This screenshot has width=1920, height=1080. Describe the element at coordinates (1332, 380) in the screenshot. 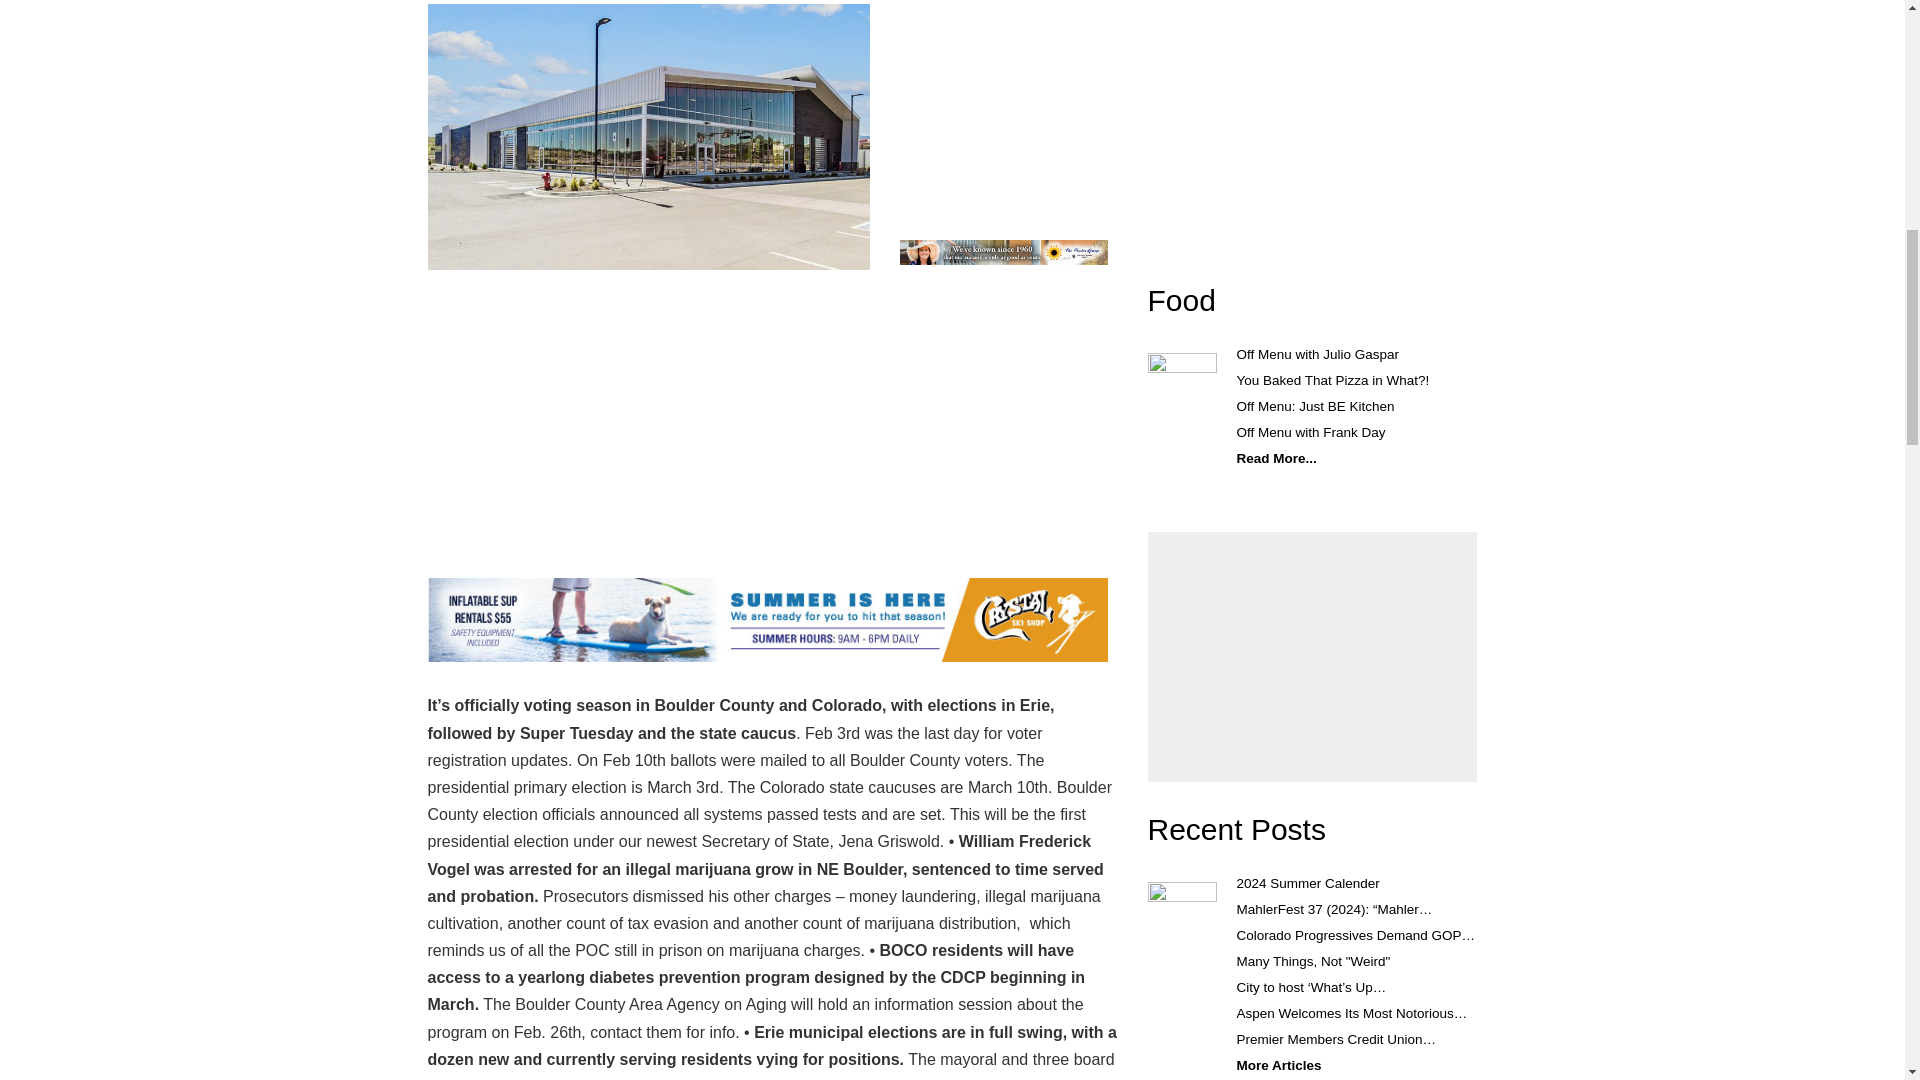

I see `You Baked That Pizza in What?!` at that location.